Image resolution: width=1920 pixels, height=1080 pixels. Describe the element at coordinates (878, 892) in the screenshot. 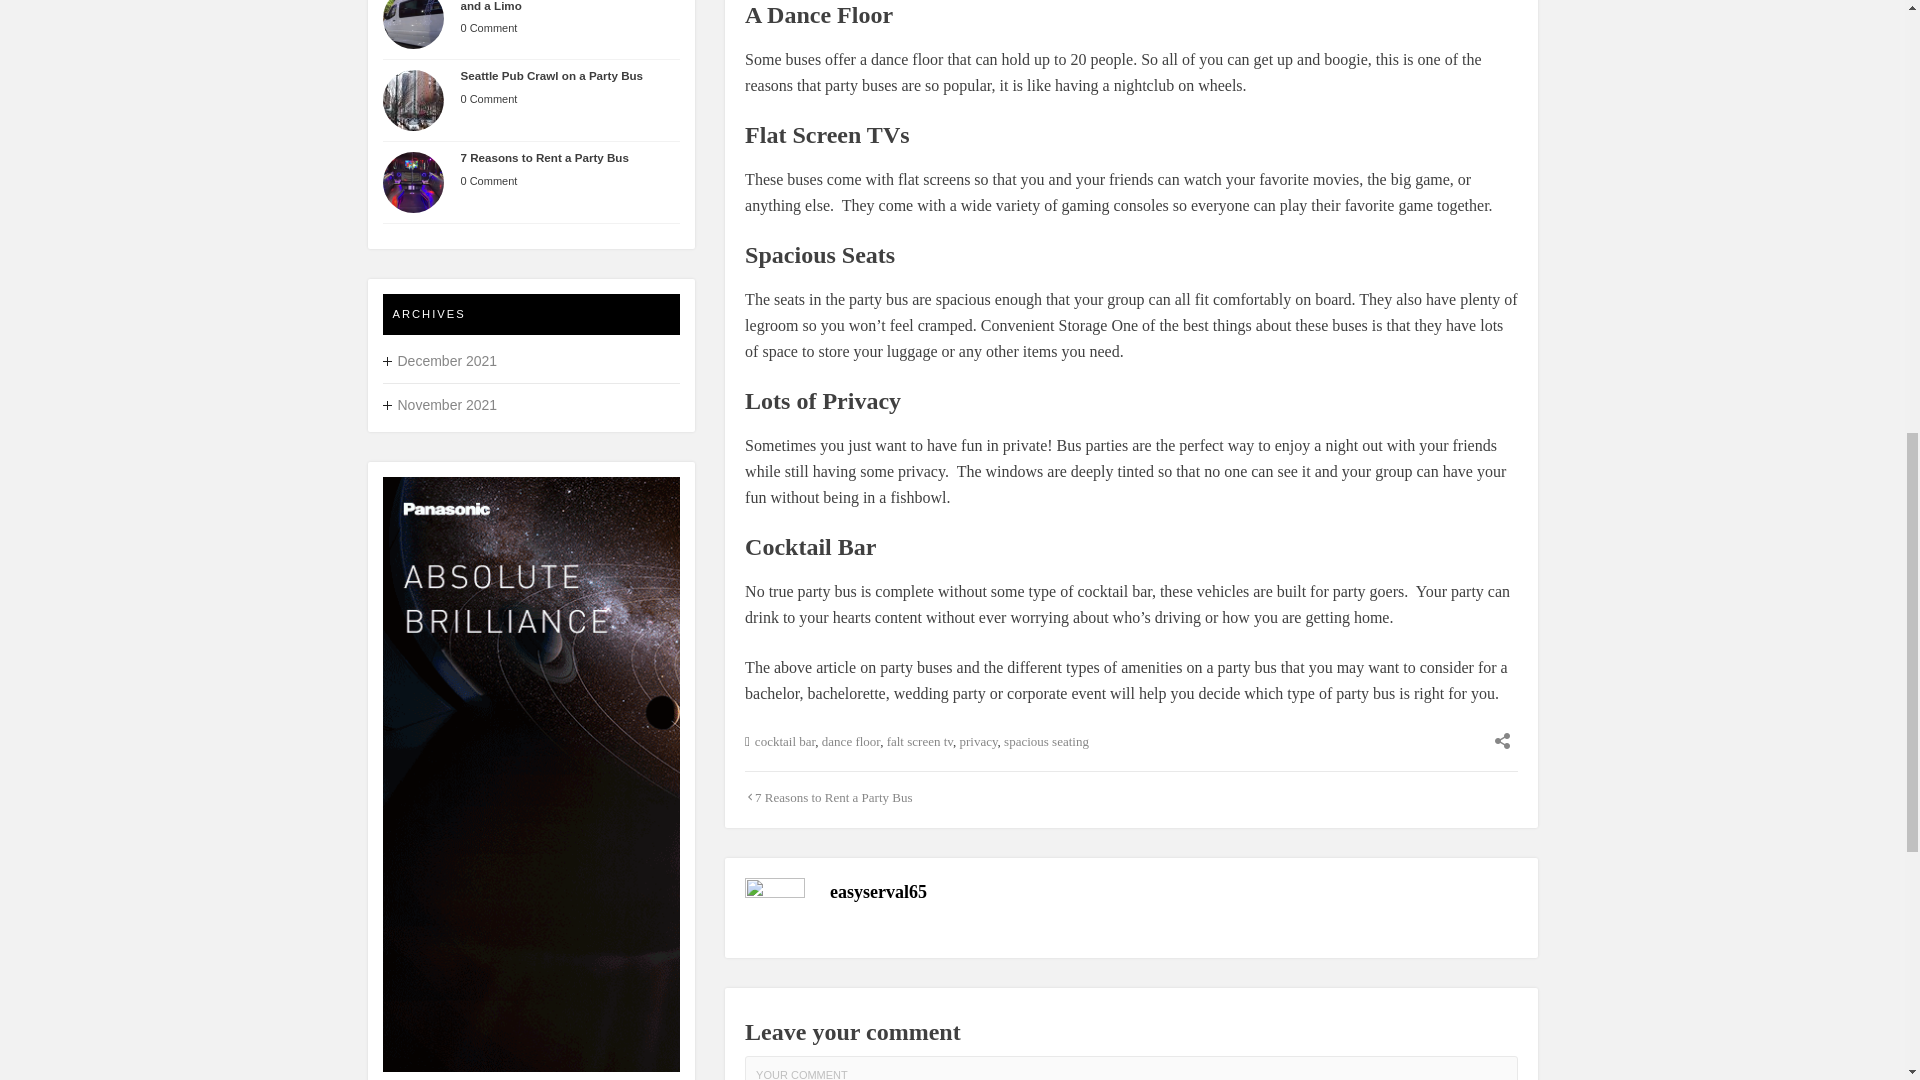

I see `easyserval65` at that location.